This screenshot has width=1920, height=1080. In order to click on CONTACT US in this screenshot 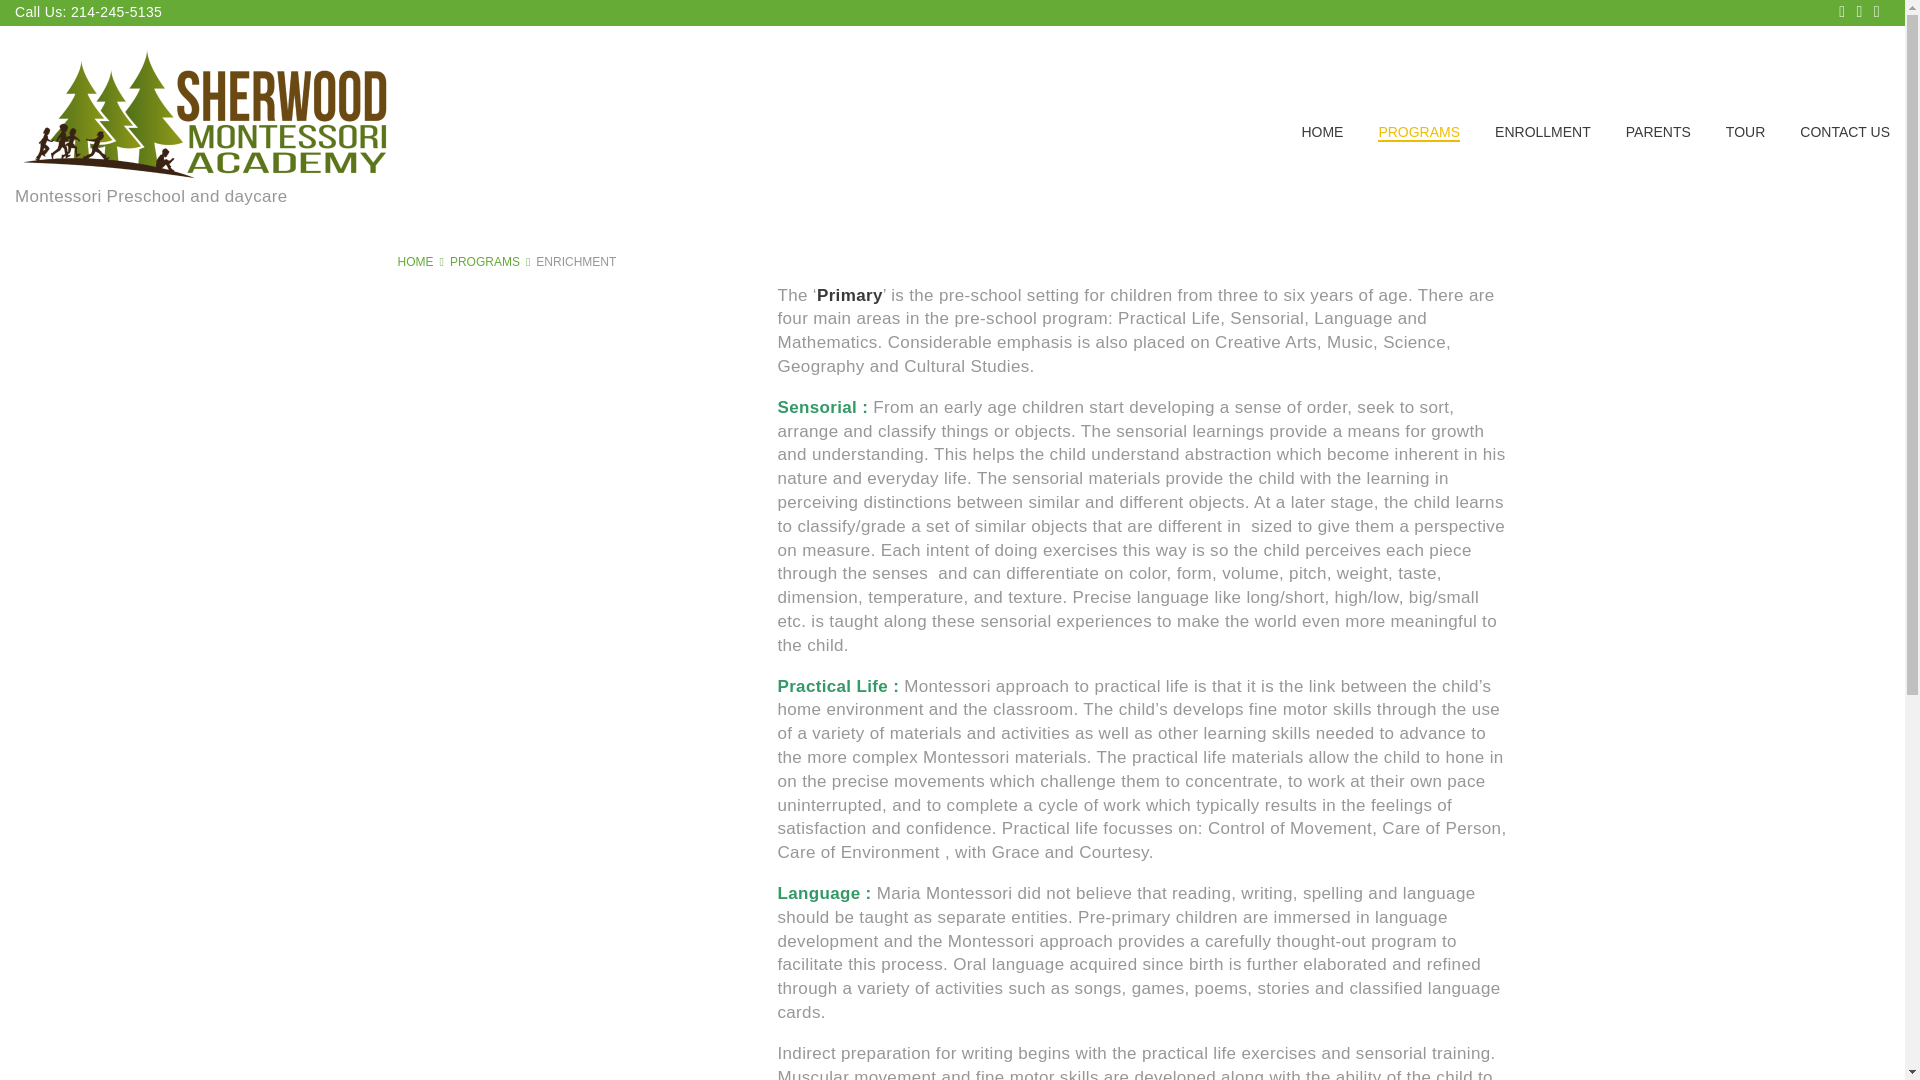, I will do `click(1844, 132)`.